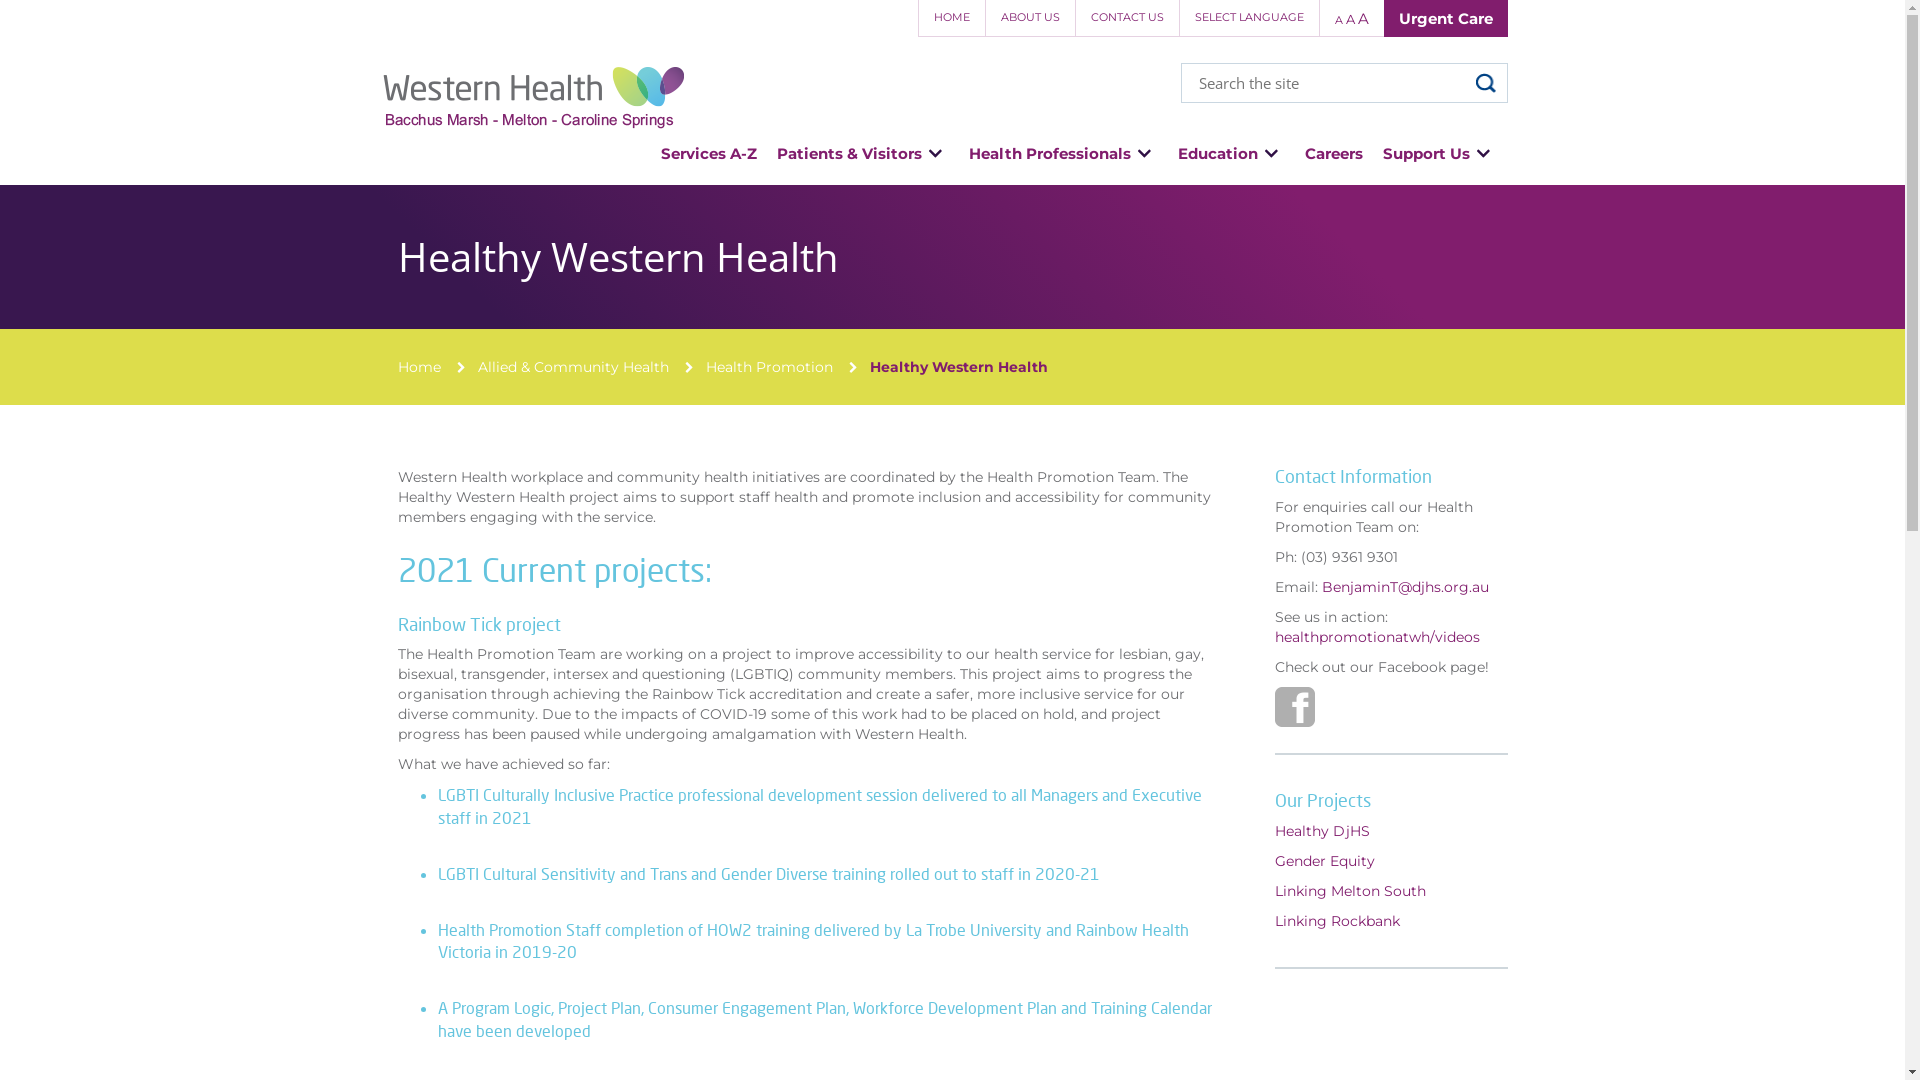  I want to click on HOME, so click(952, 18).